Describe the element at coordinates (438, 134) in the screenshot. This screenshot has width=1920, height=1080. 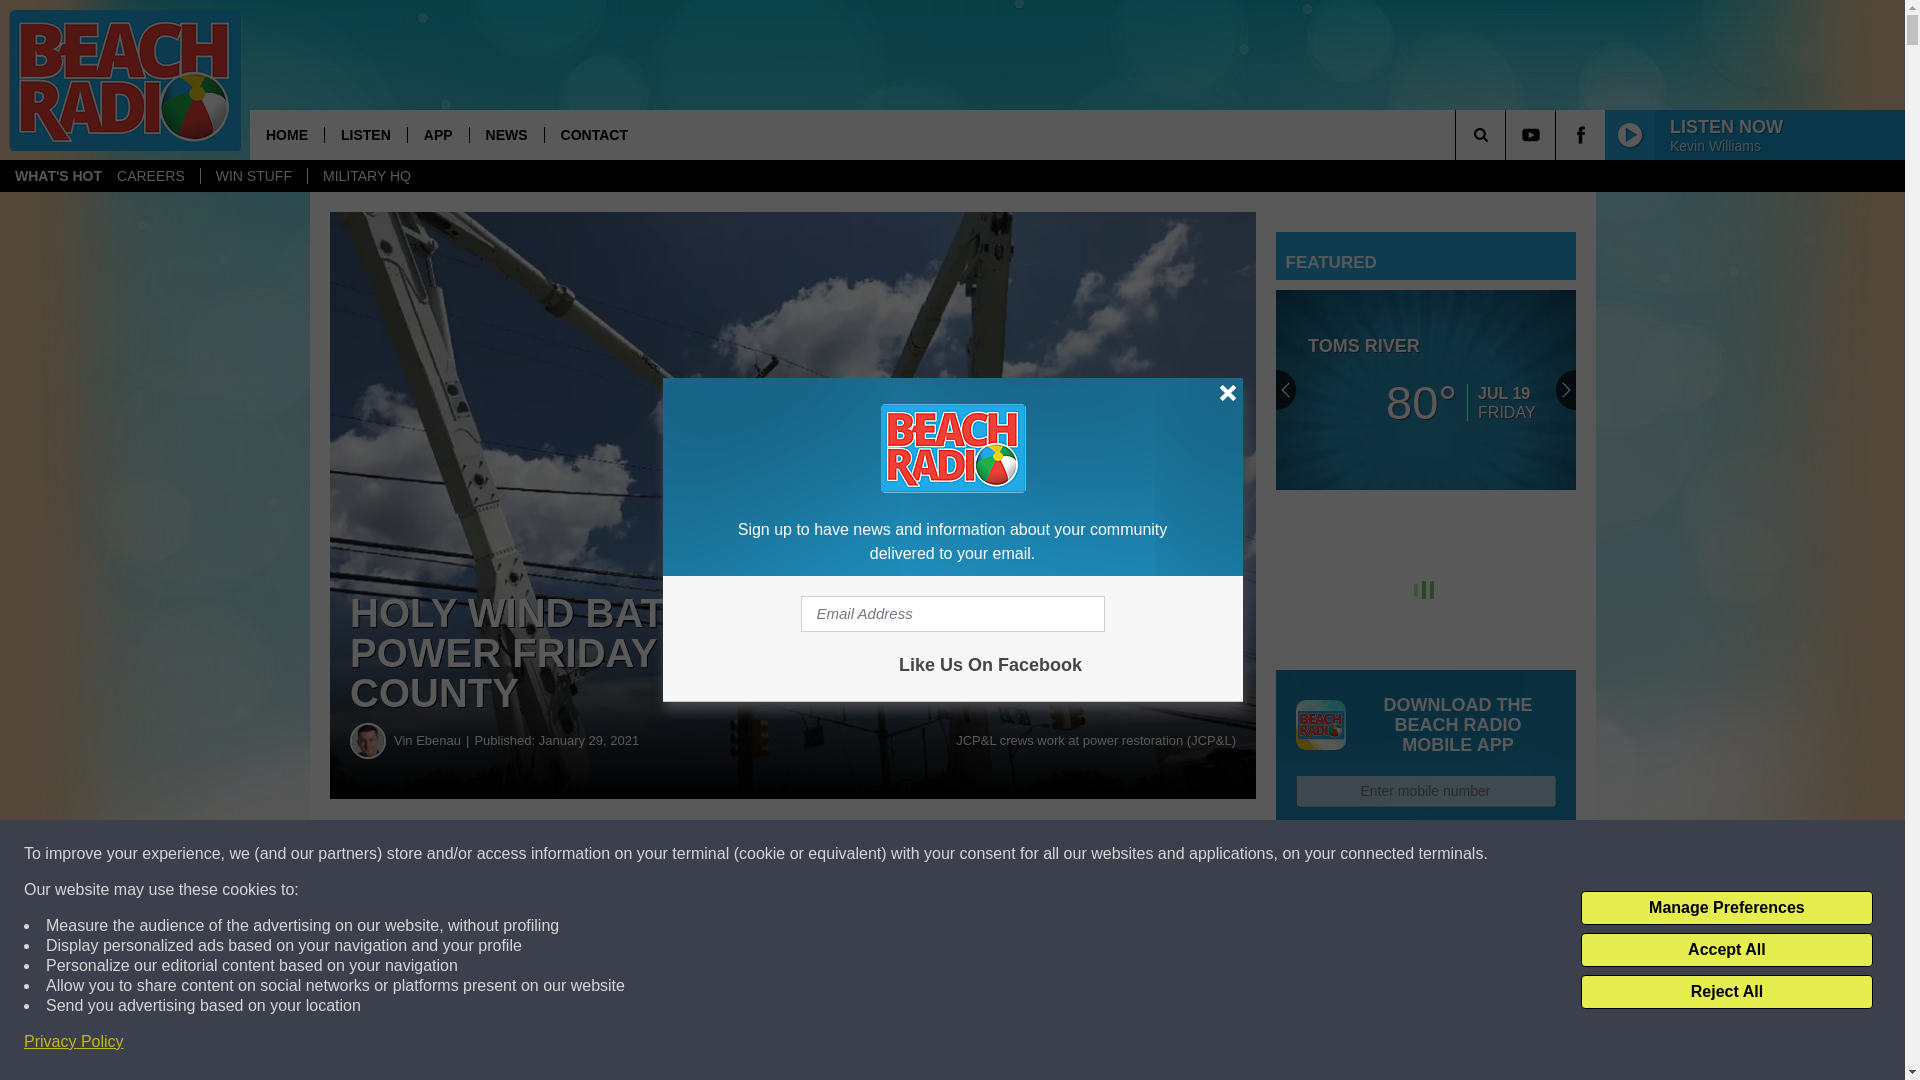
I see `APP` at that location.